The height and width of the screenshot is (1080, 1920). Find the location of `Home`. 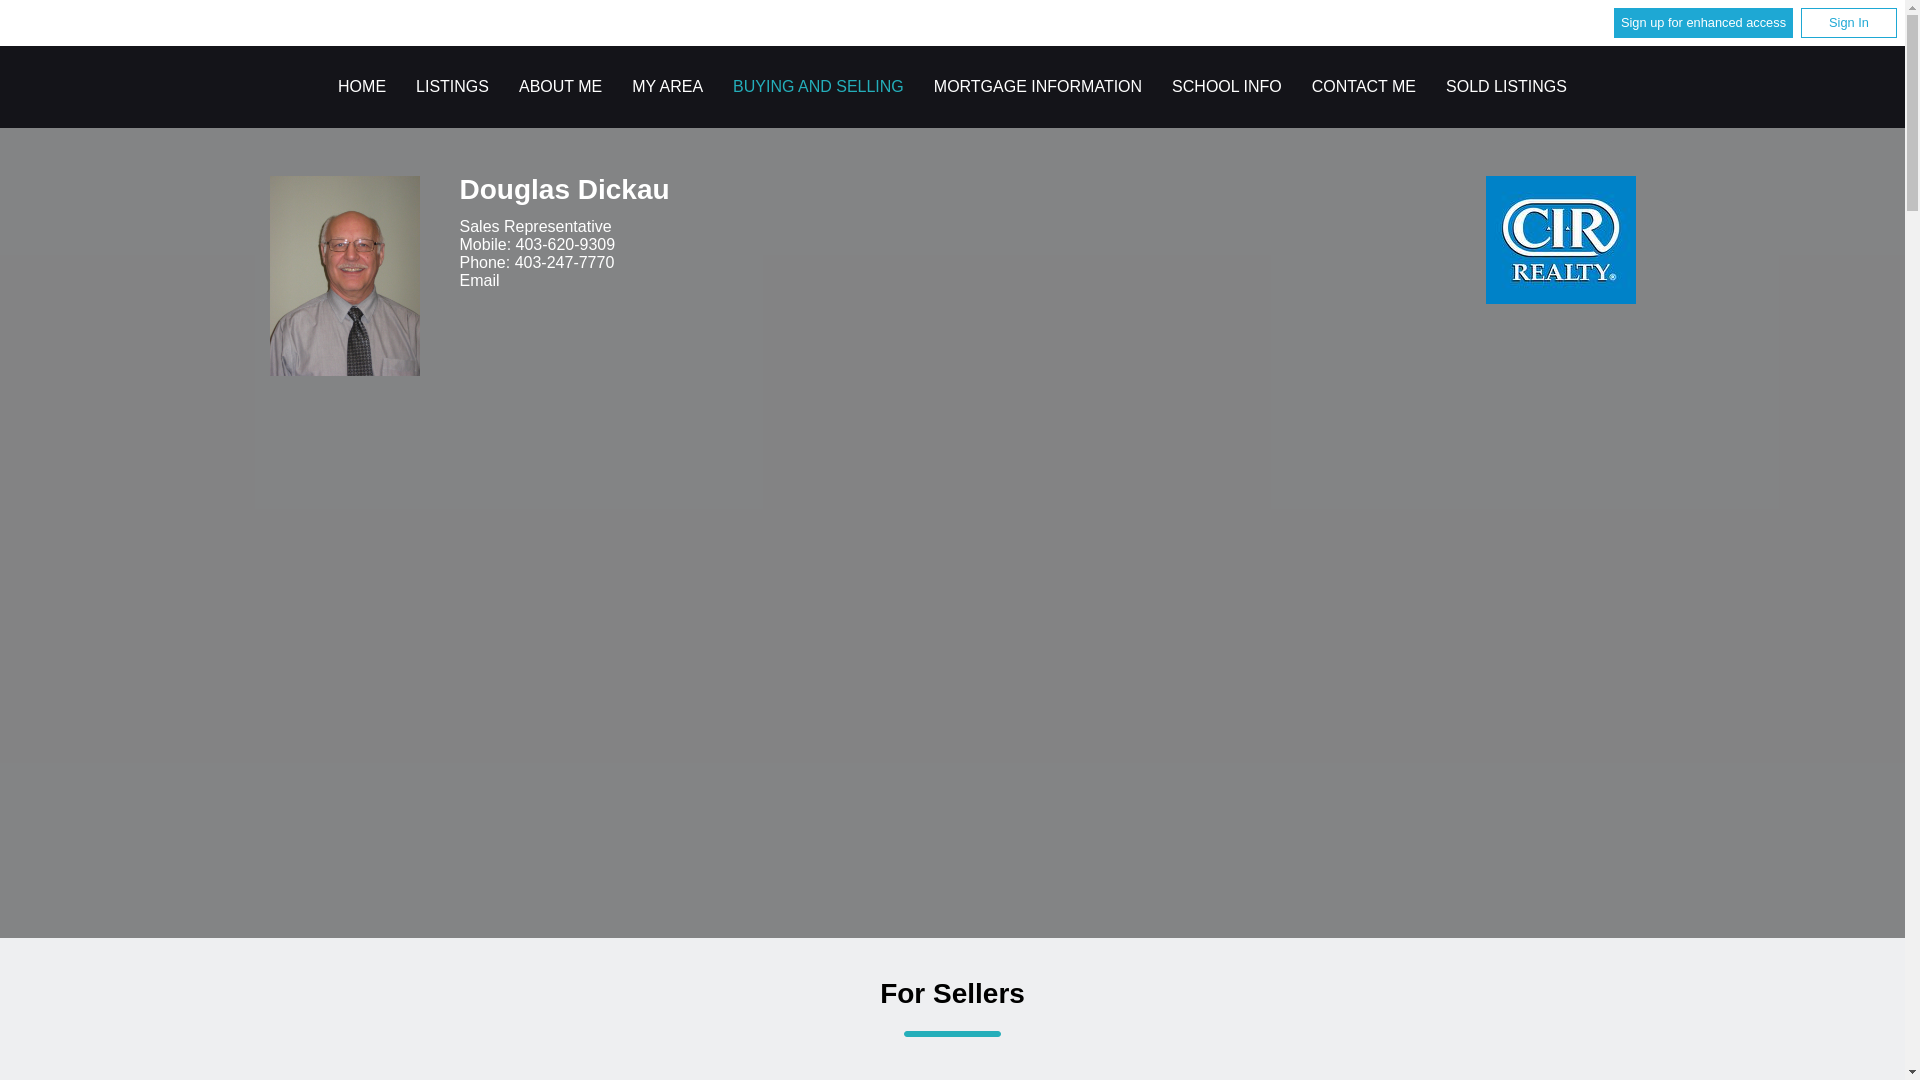

Home is located at coordinates (1560, 240).